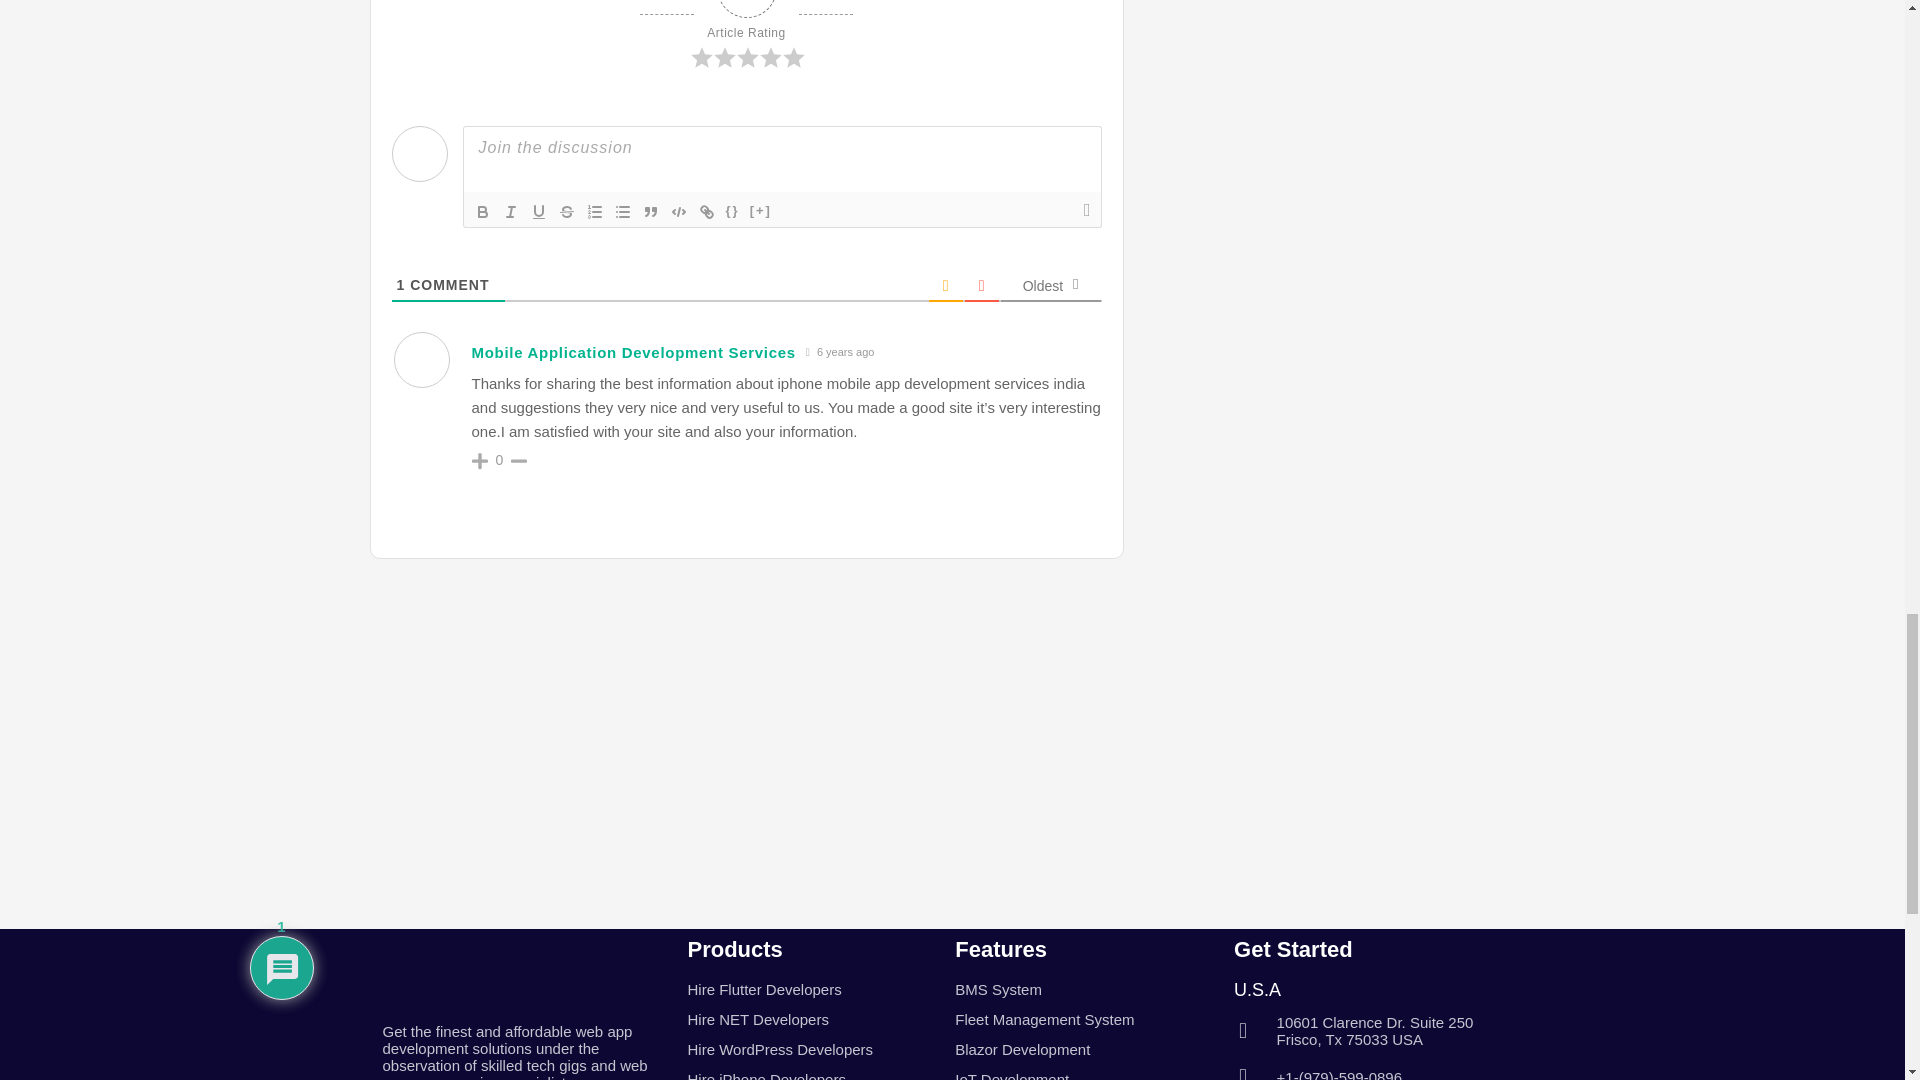  I want to click on Link, so click(706, 211).